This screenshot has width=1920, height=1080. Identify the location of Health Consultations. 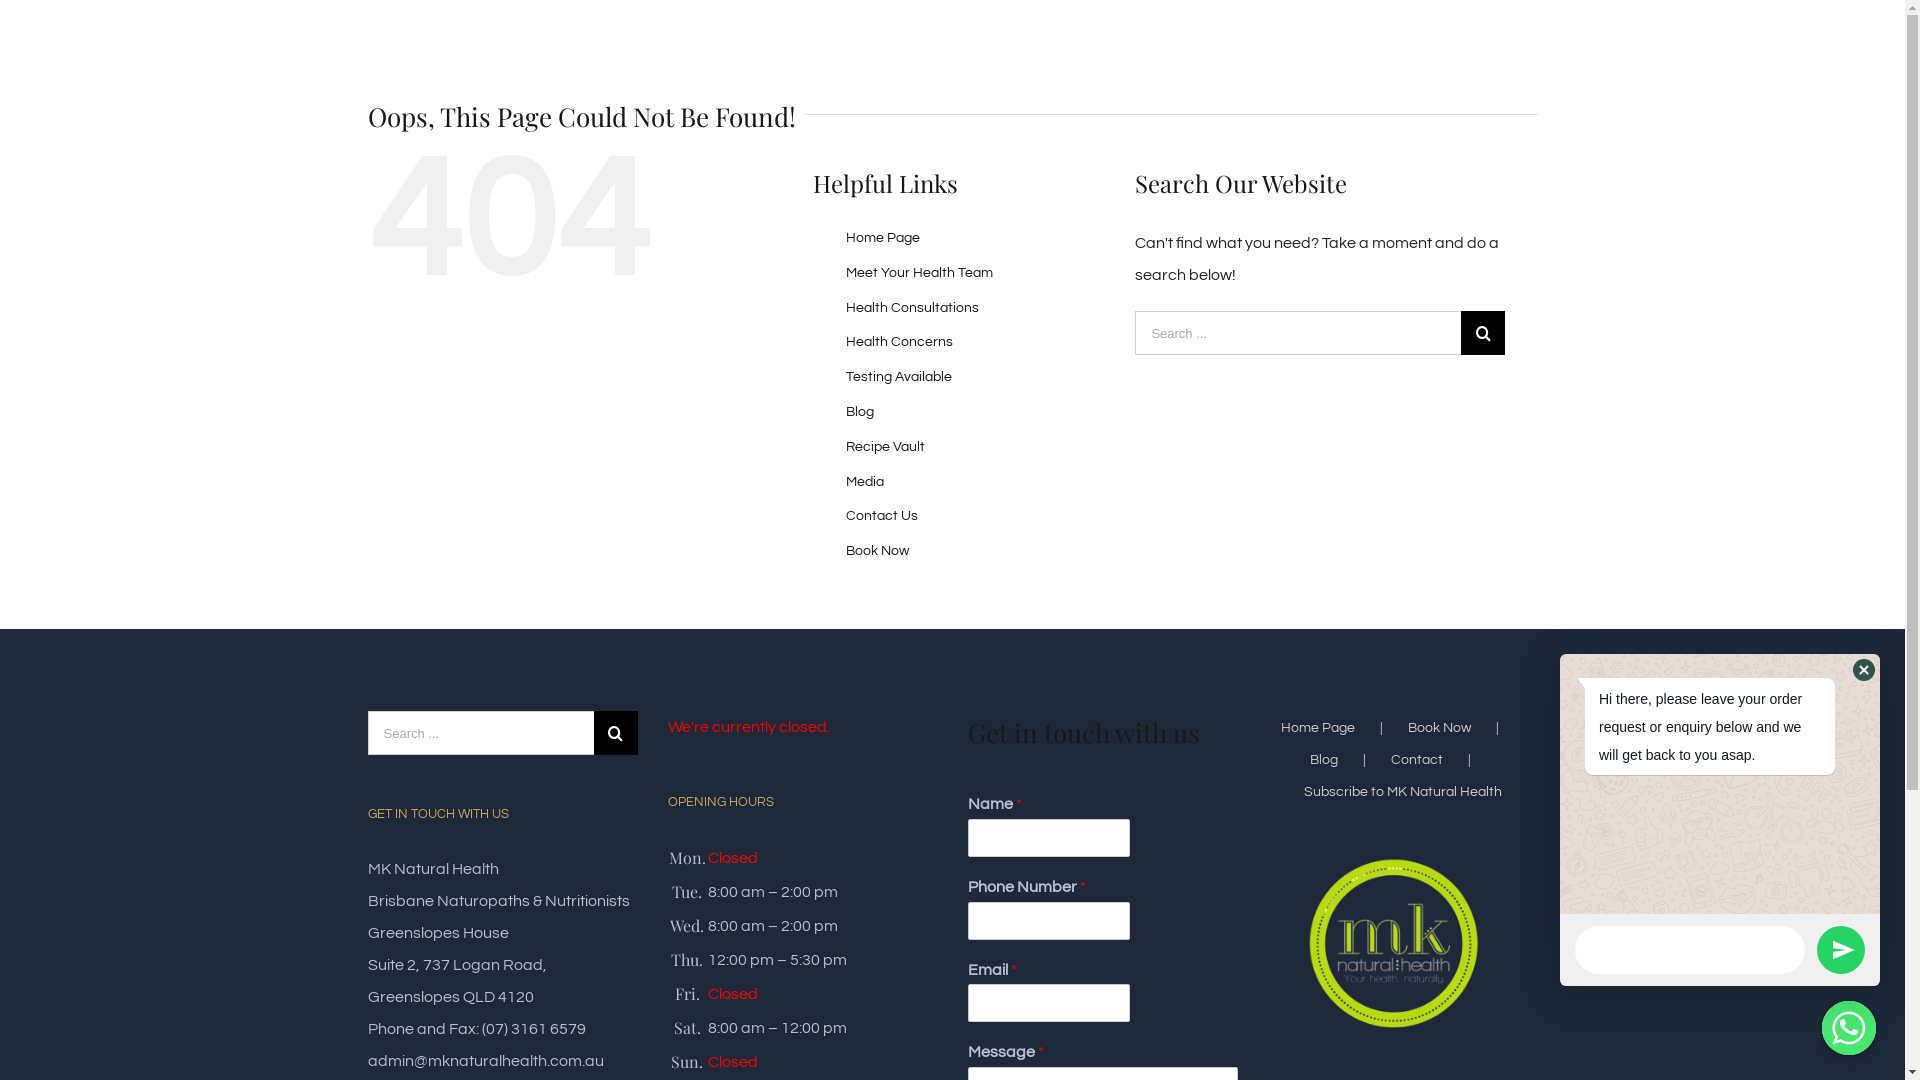
(912, 308).